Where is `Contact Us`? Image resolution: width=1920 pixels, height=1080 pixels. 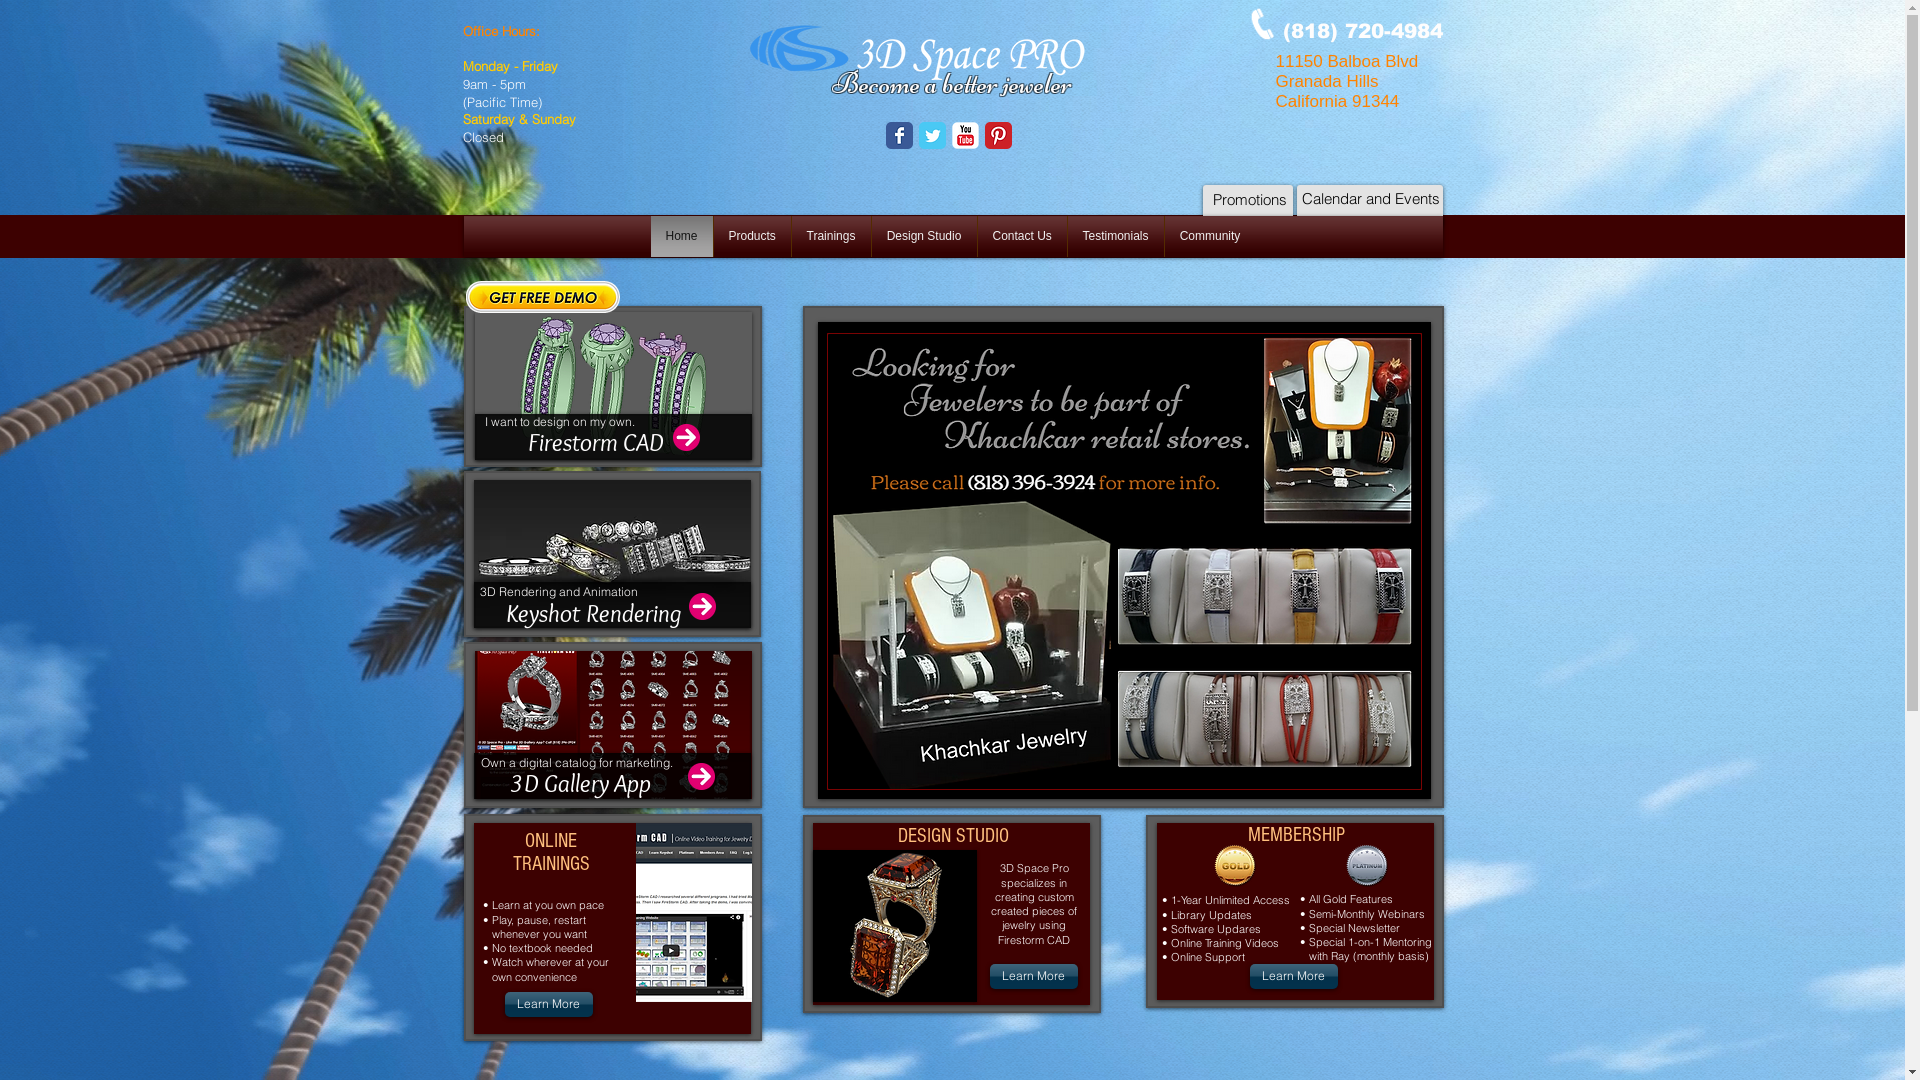 Contact Us is located at coordinates (1022, 236).